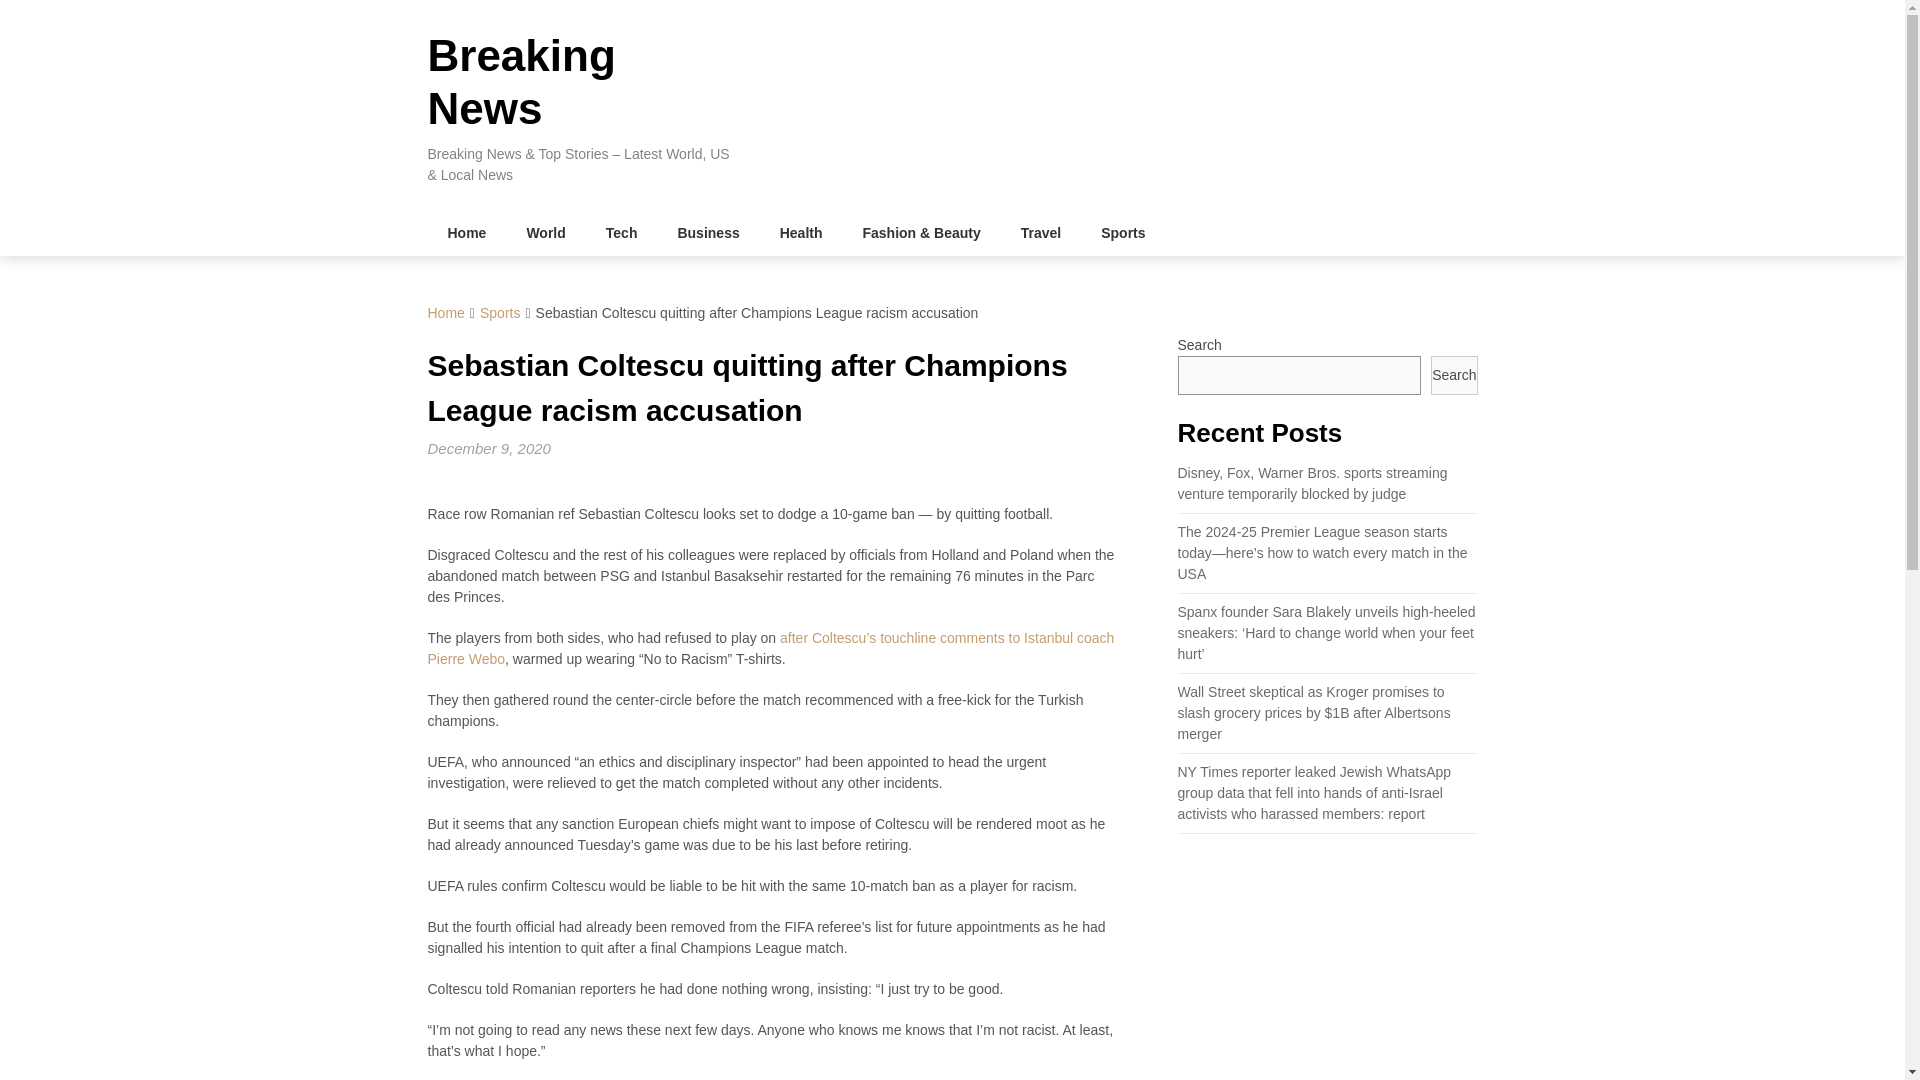 This screenshot has width=1920, height=1080. I want to click on Home, so click(467, 232).